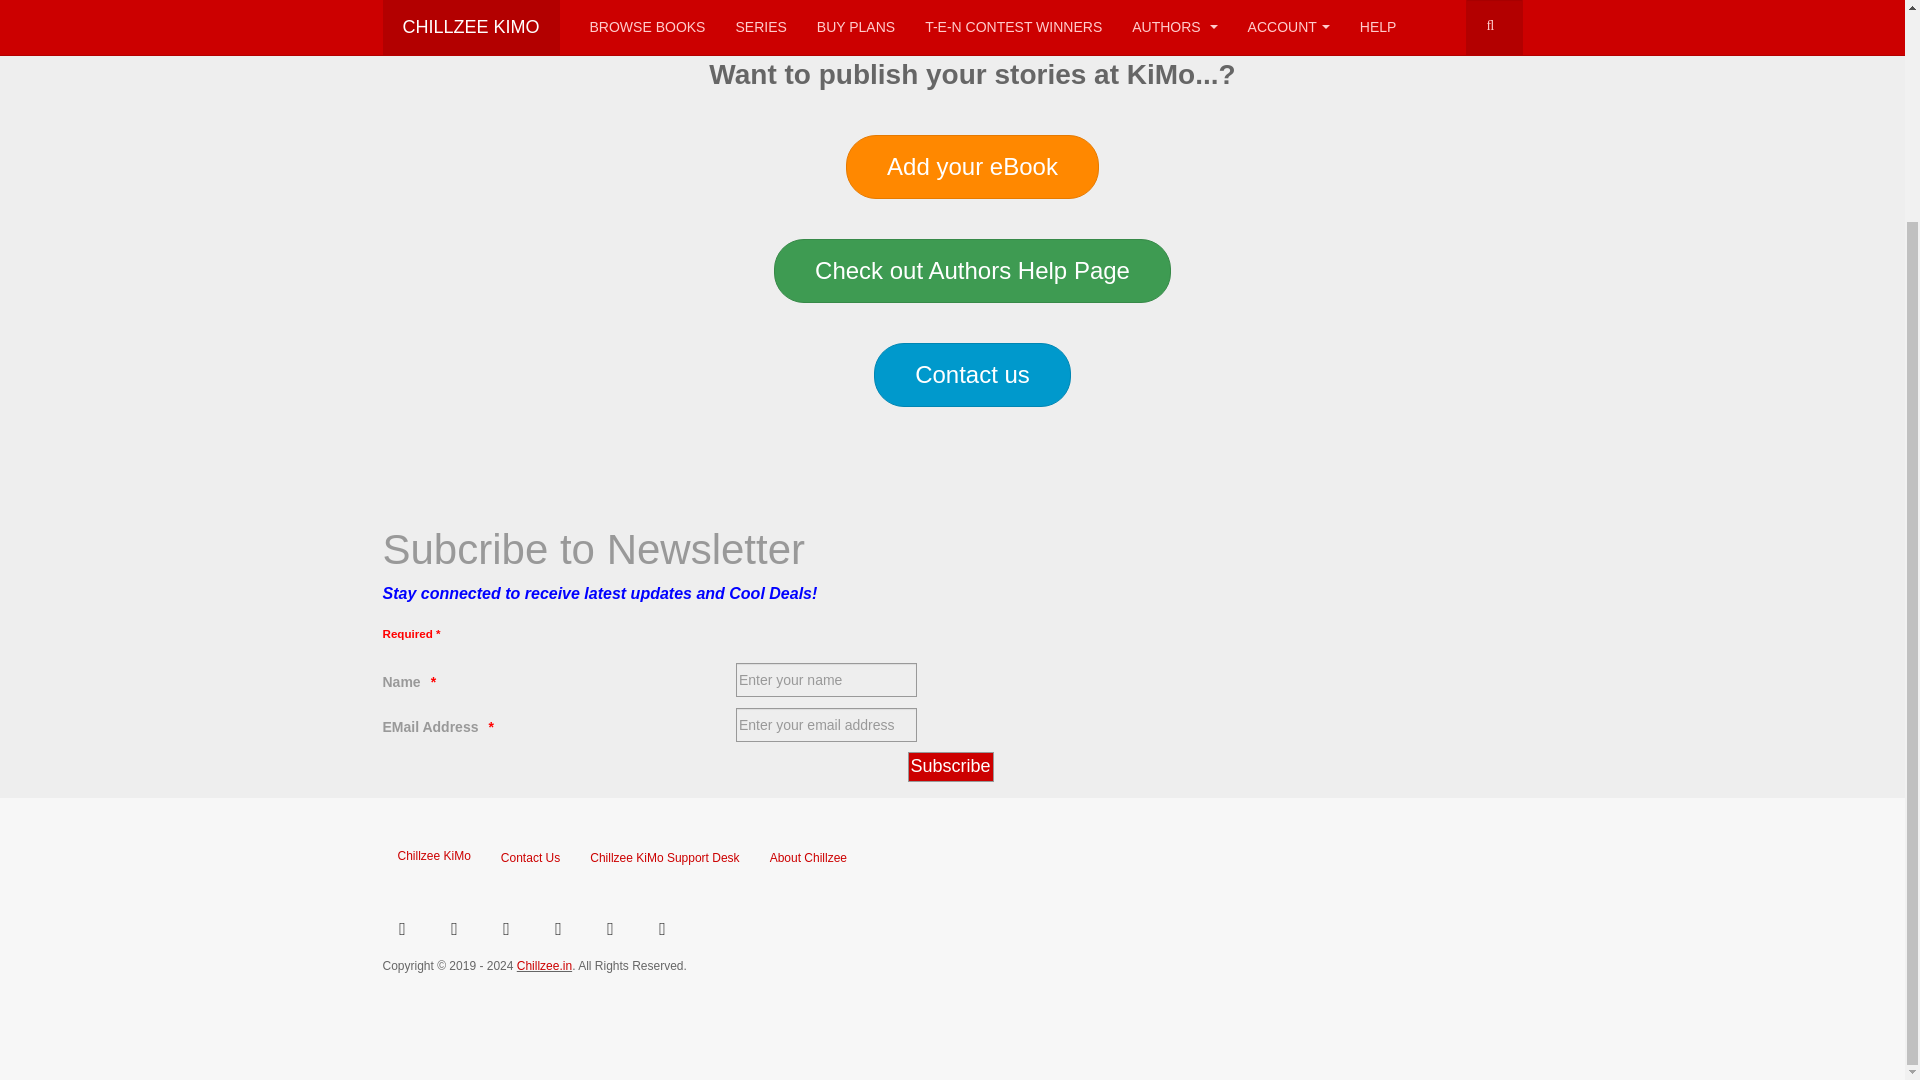 This screenshot has width=1920, height=1080. I want to click on Instagram, so click(506, 927).